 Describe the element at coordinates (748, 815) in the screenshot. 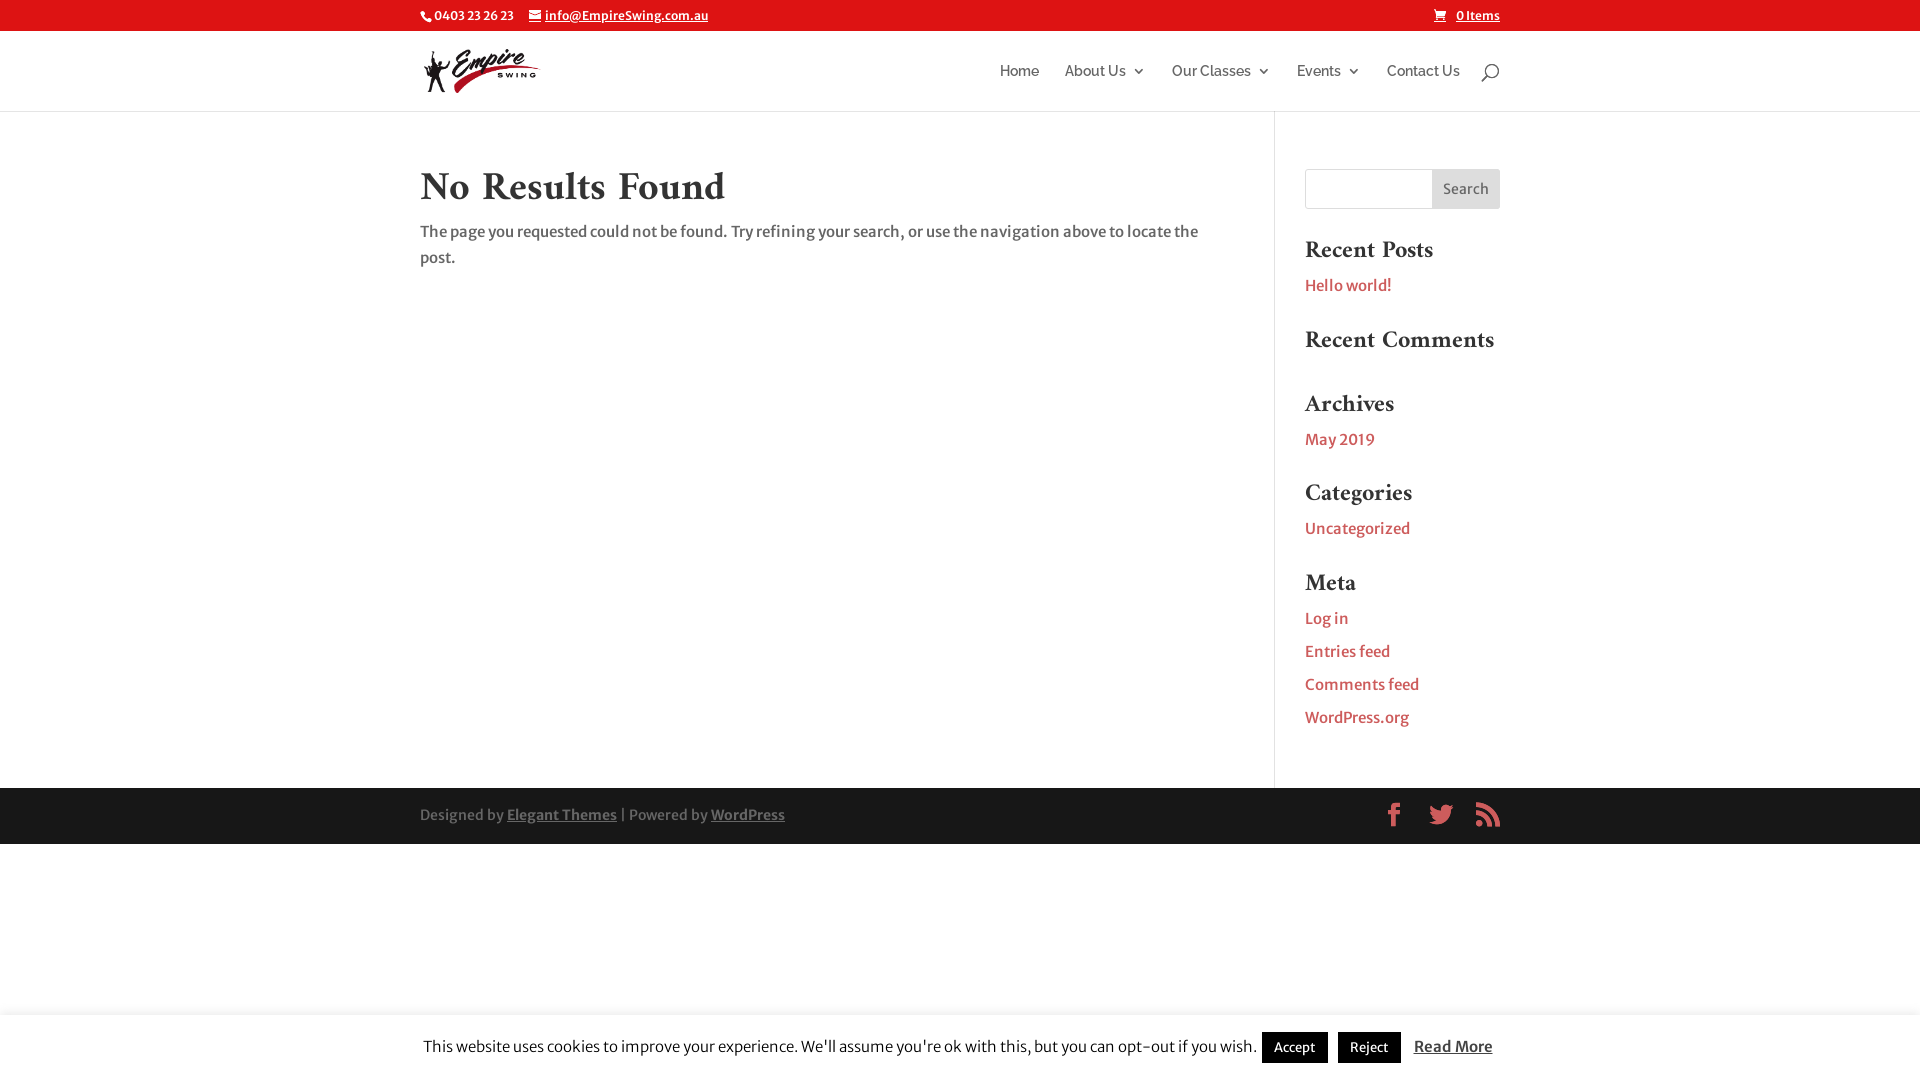

I see `WordPress` at that location.